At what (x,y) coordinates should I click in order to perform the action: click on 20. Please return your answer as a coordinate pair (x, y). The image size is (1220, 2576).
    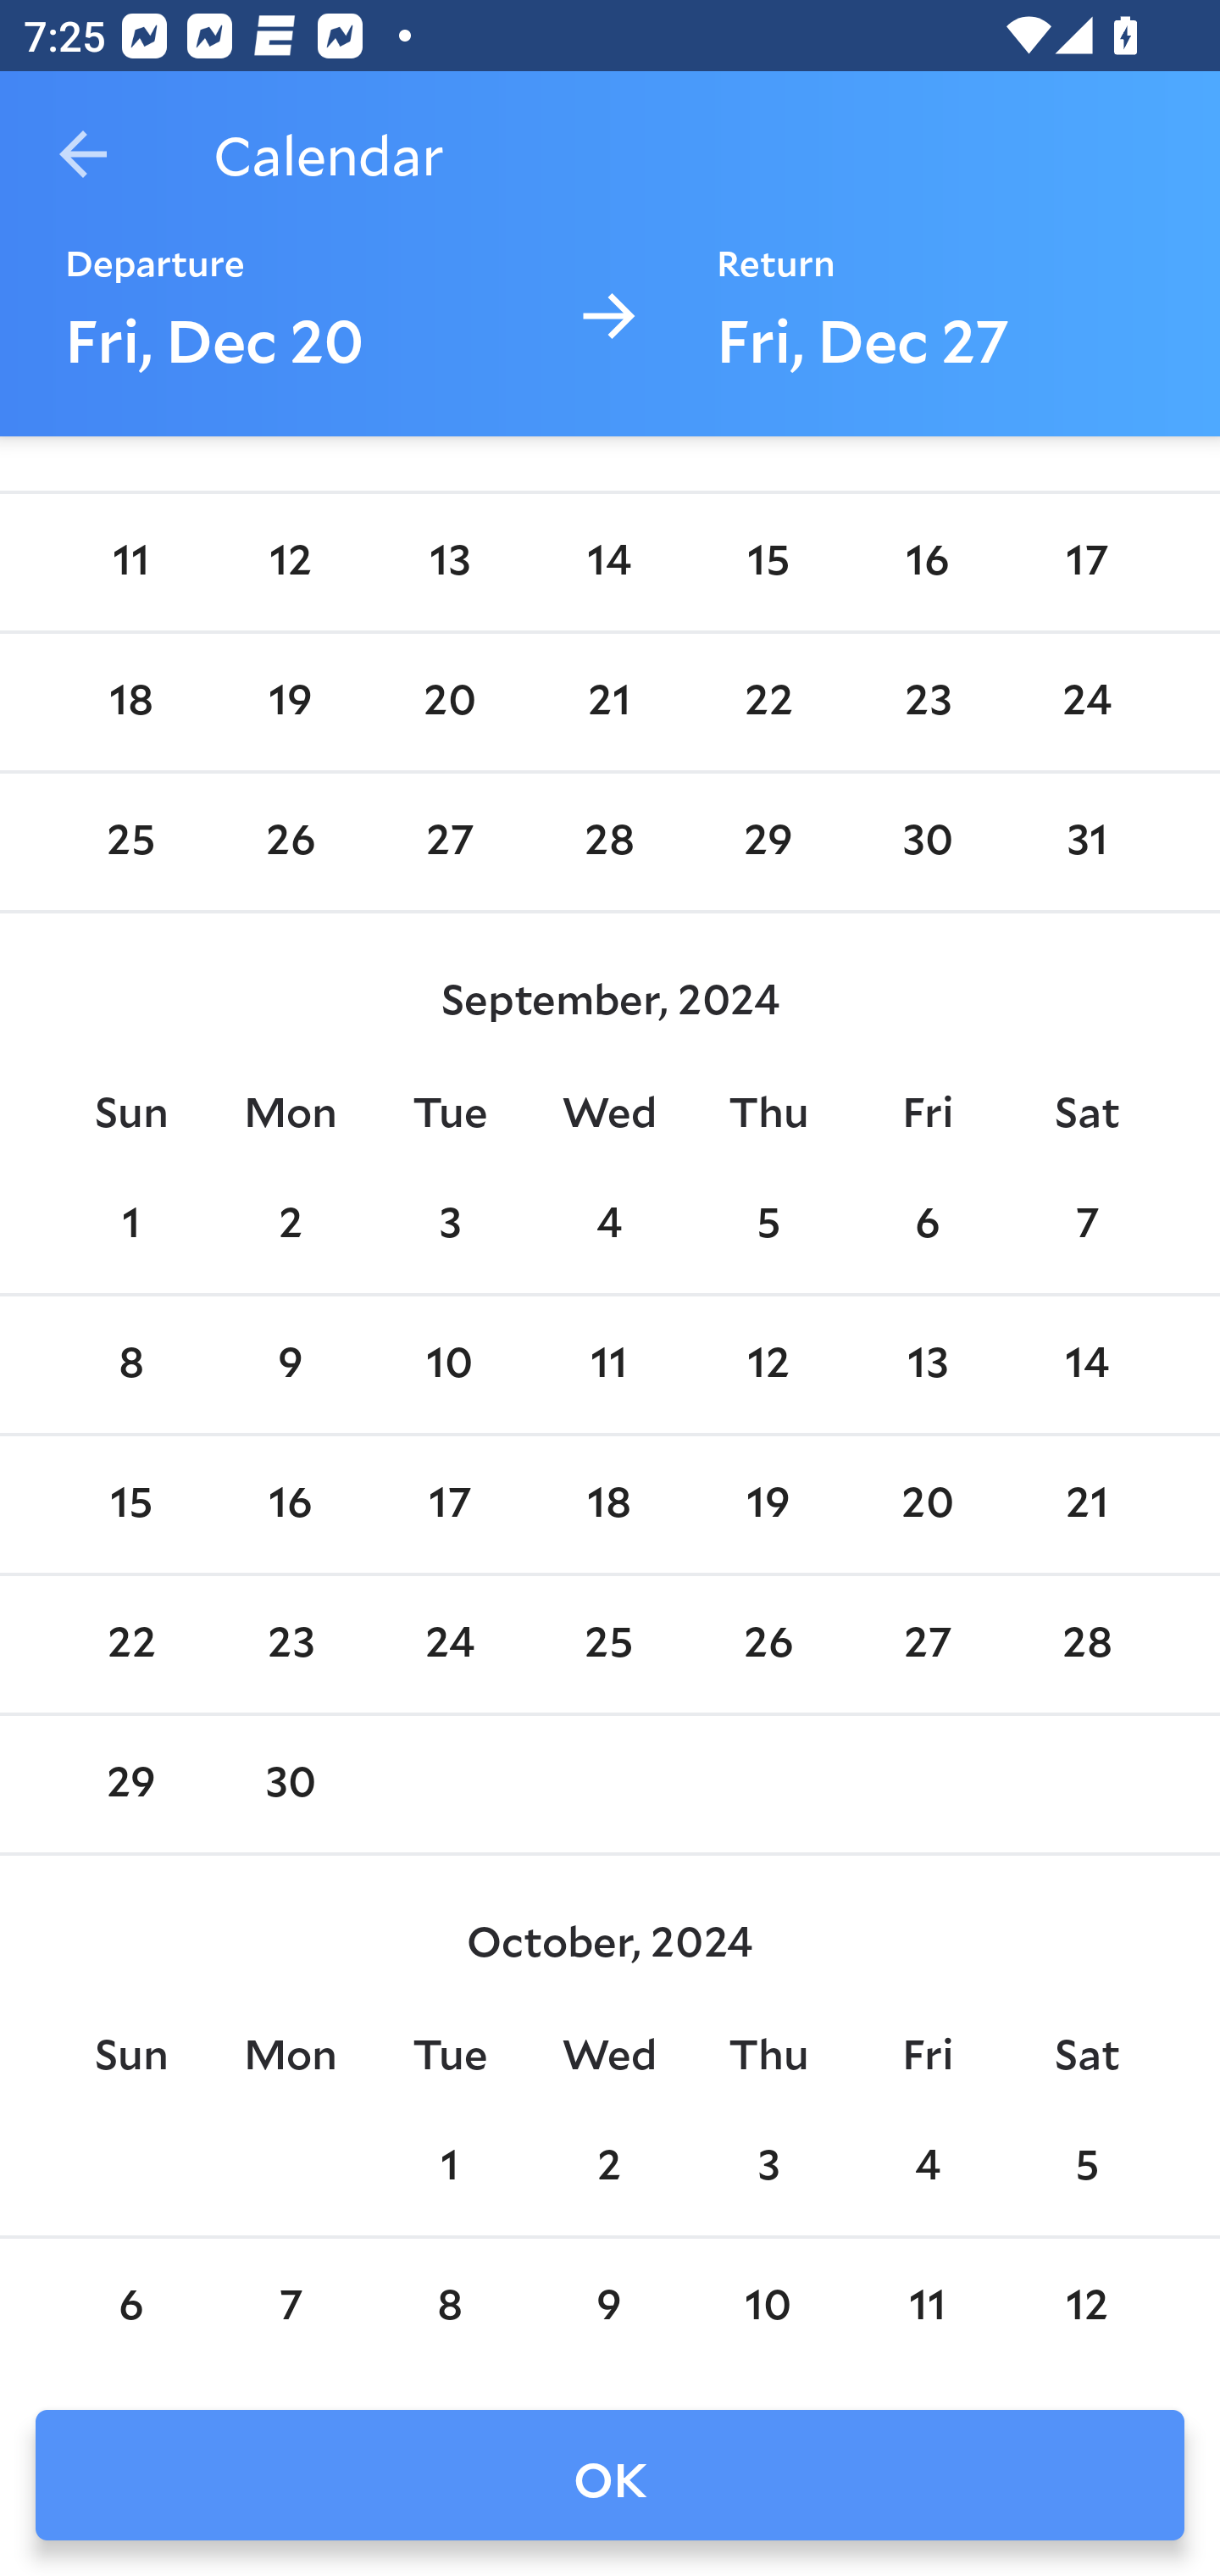
    Looking at the image, I should click on (927, 1504).